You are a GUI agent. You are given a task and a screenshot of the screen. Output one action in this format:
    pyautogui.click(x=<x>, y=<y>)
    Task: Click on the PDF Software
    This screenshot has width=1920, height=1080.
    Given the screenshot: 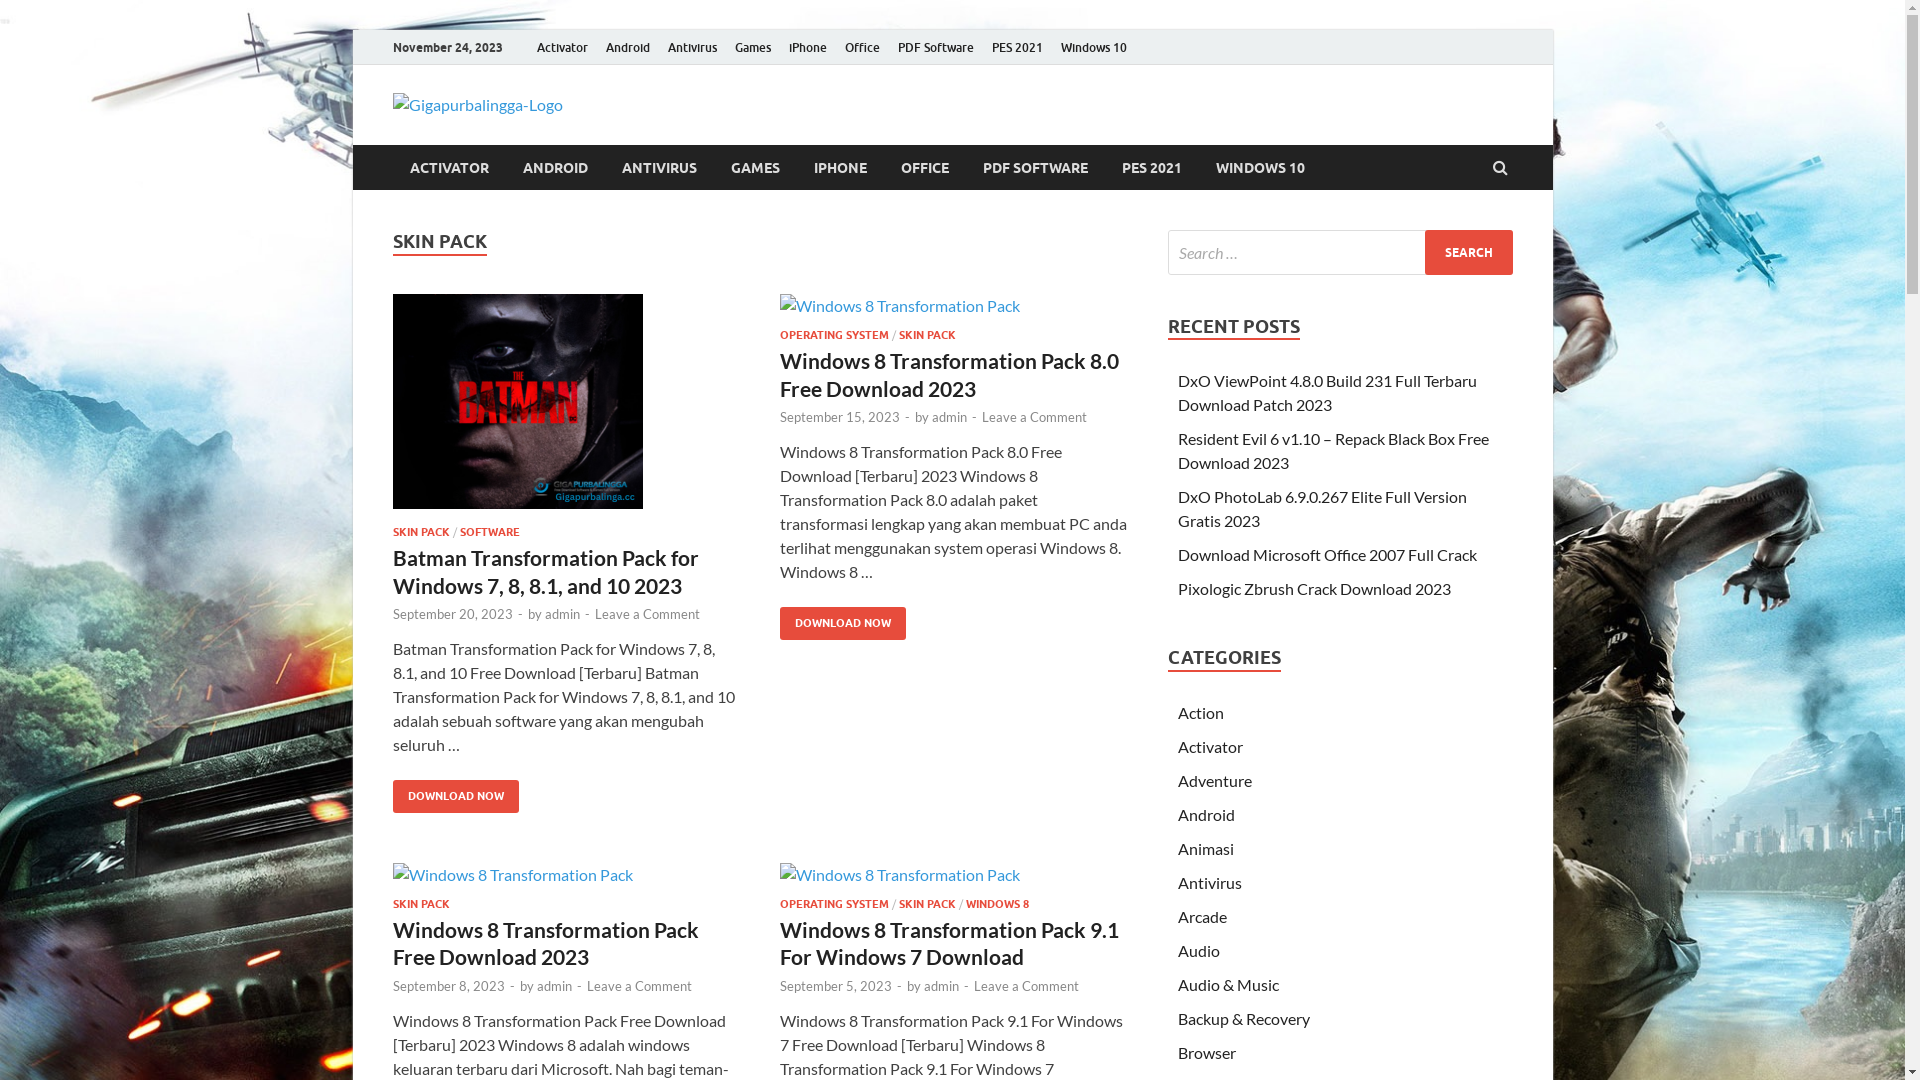 What is the action you would take?
    pyautogui.click(x=935, y=48)
    